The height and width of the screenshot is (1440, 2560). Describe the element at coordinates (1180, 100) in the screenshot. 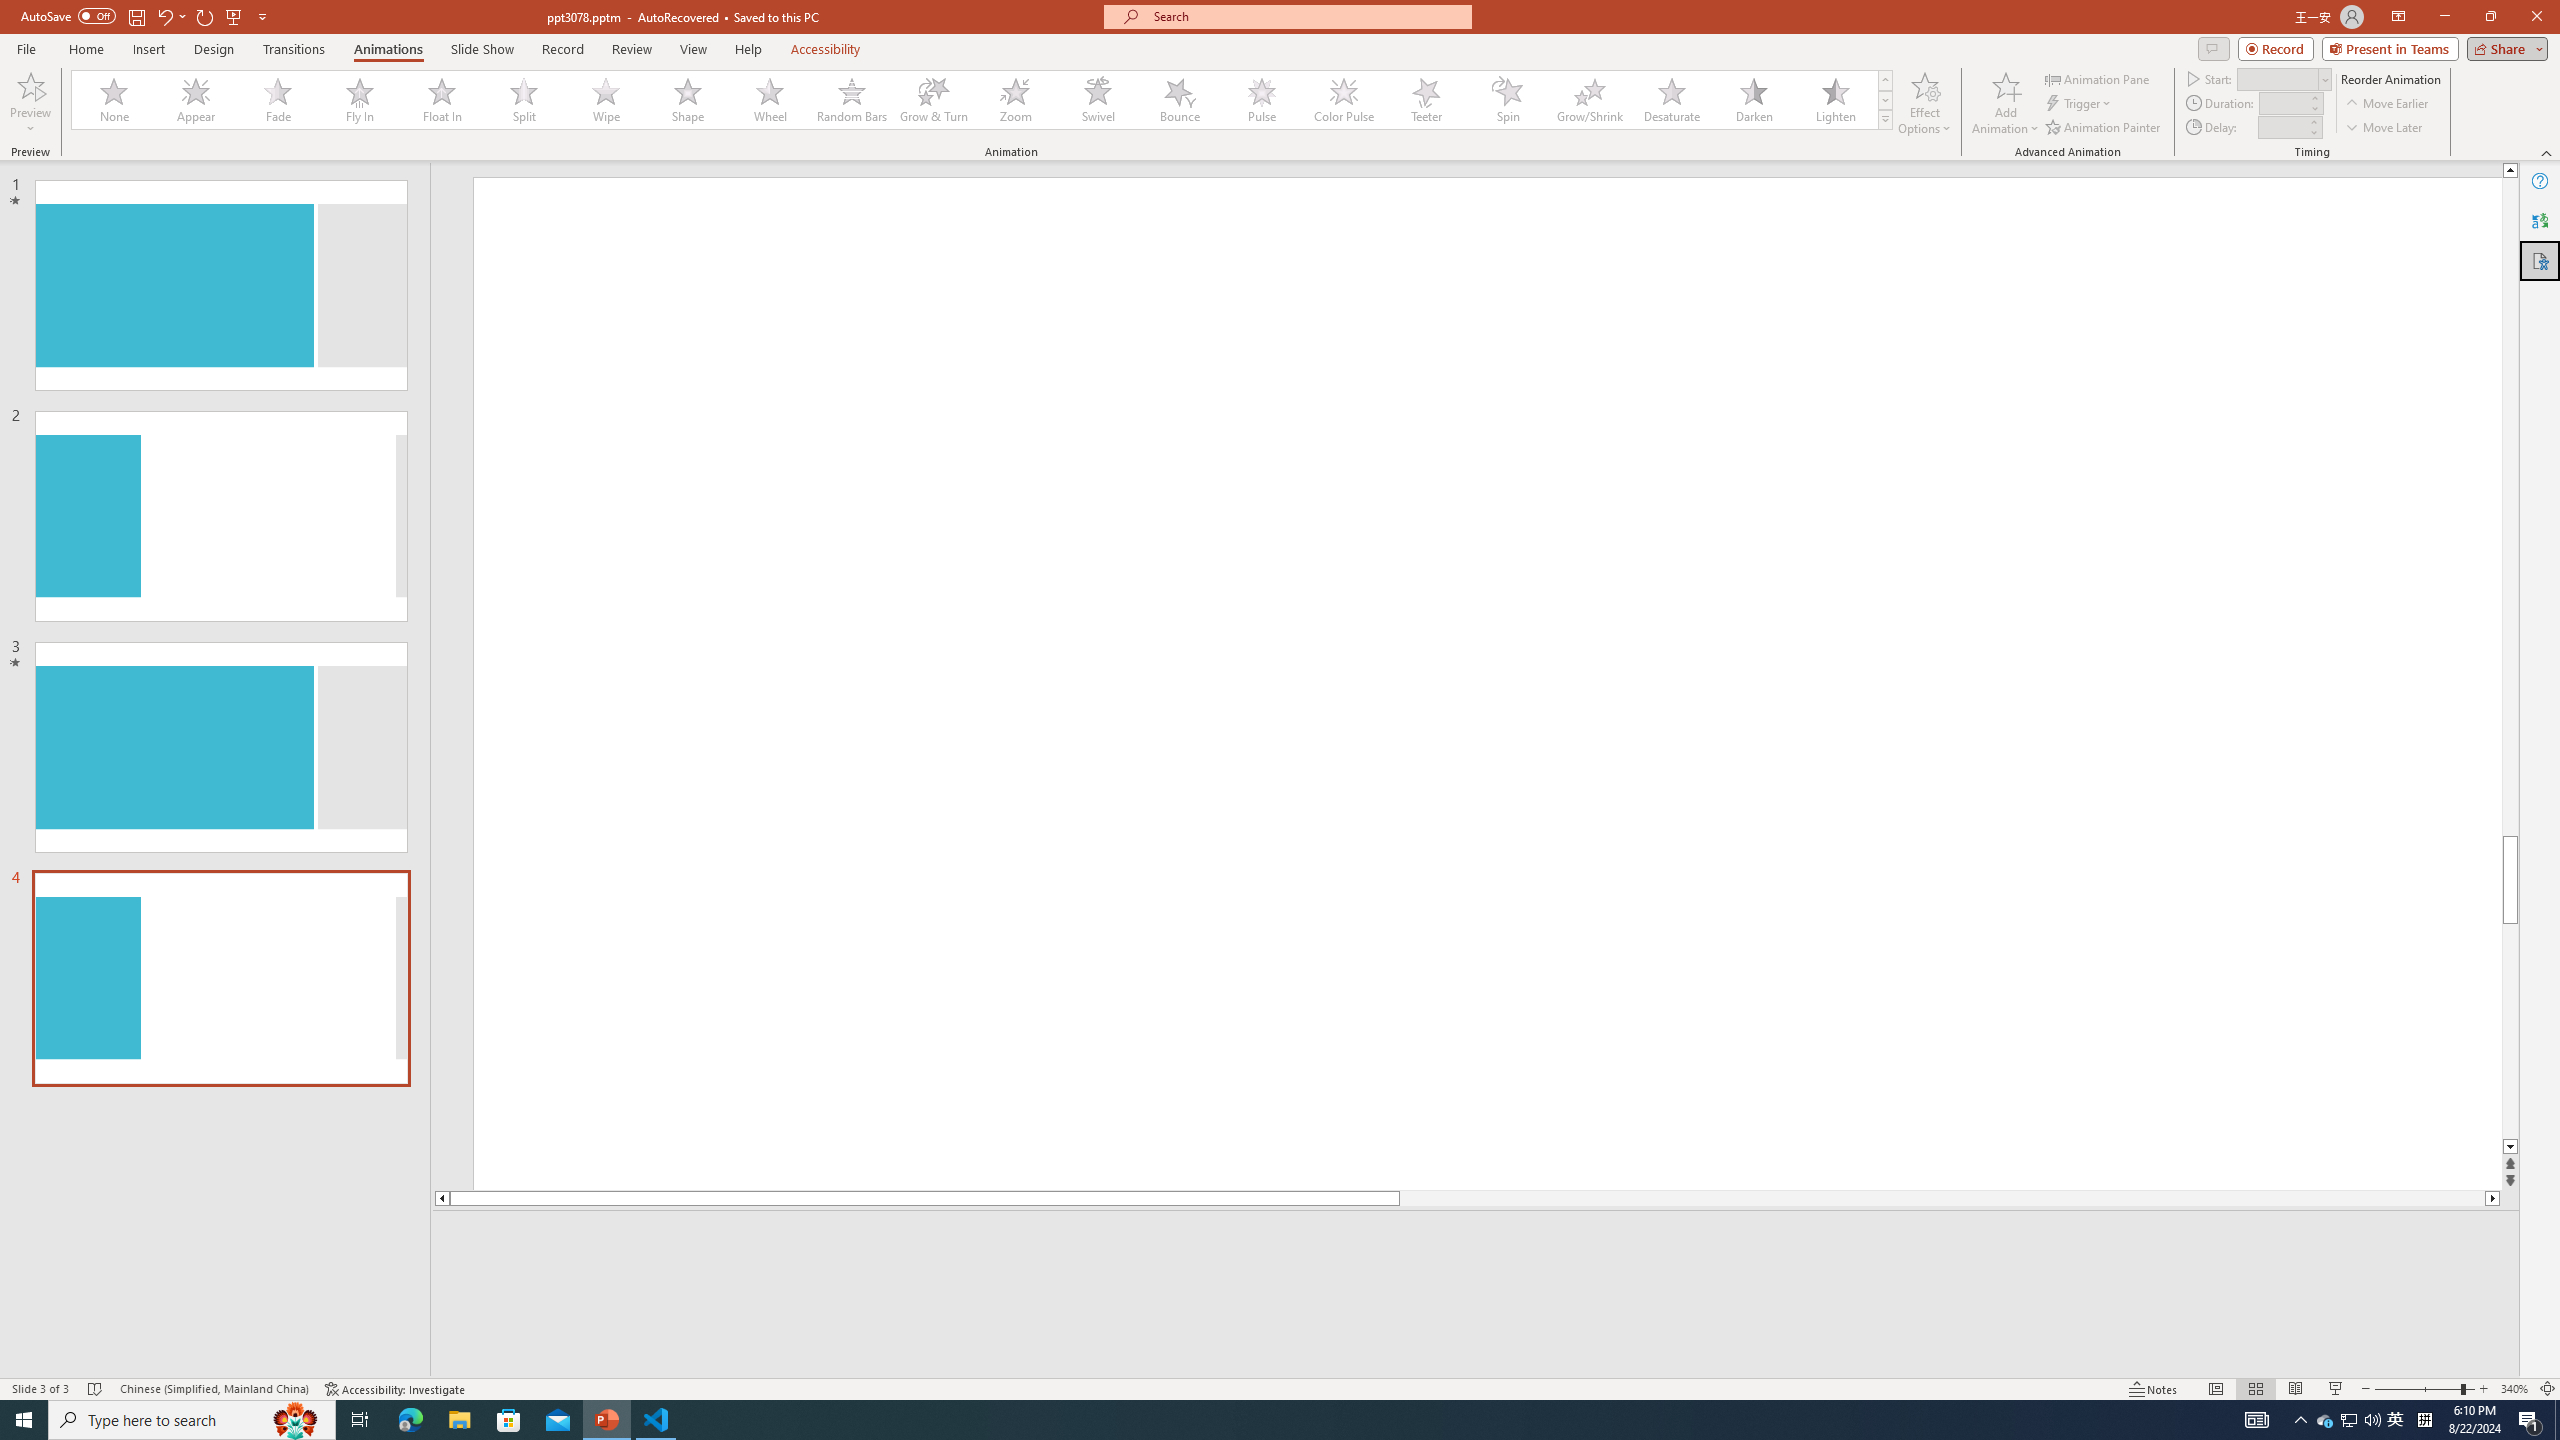

I see `Bounce` at that location.